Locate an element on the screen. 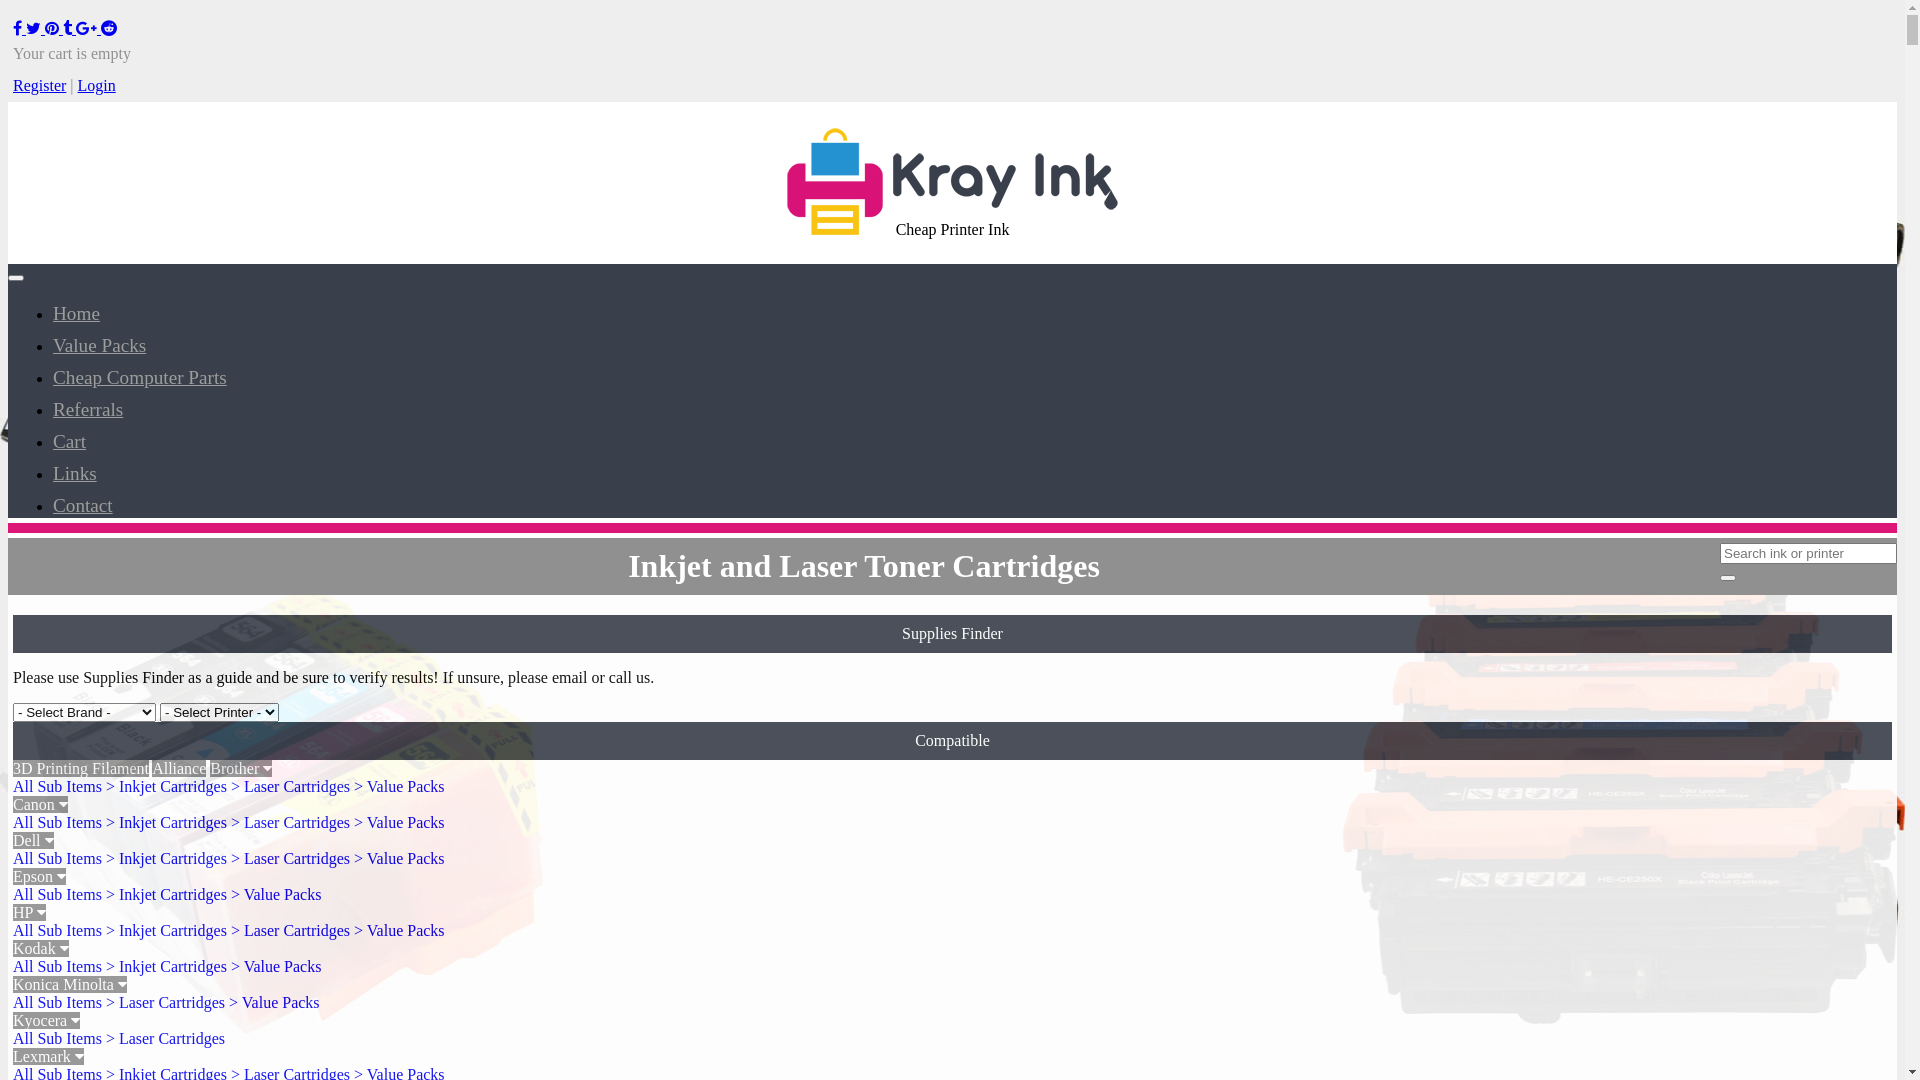  > Laser Cartridges is located at coordinates (290, 822).